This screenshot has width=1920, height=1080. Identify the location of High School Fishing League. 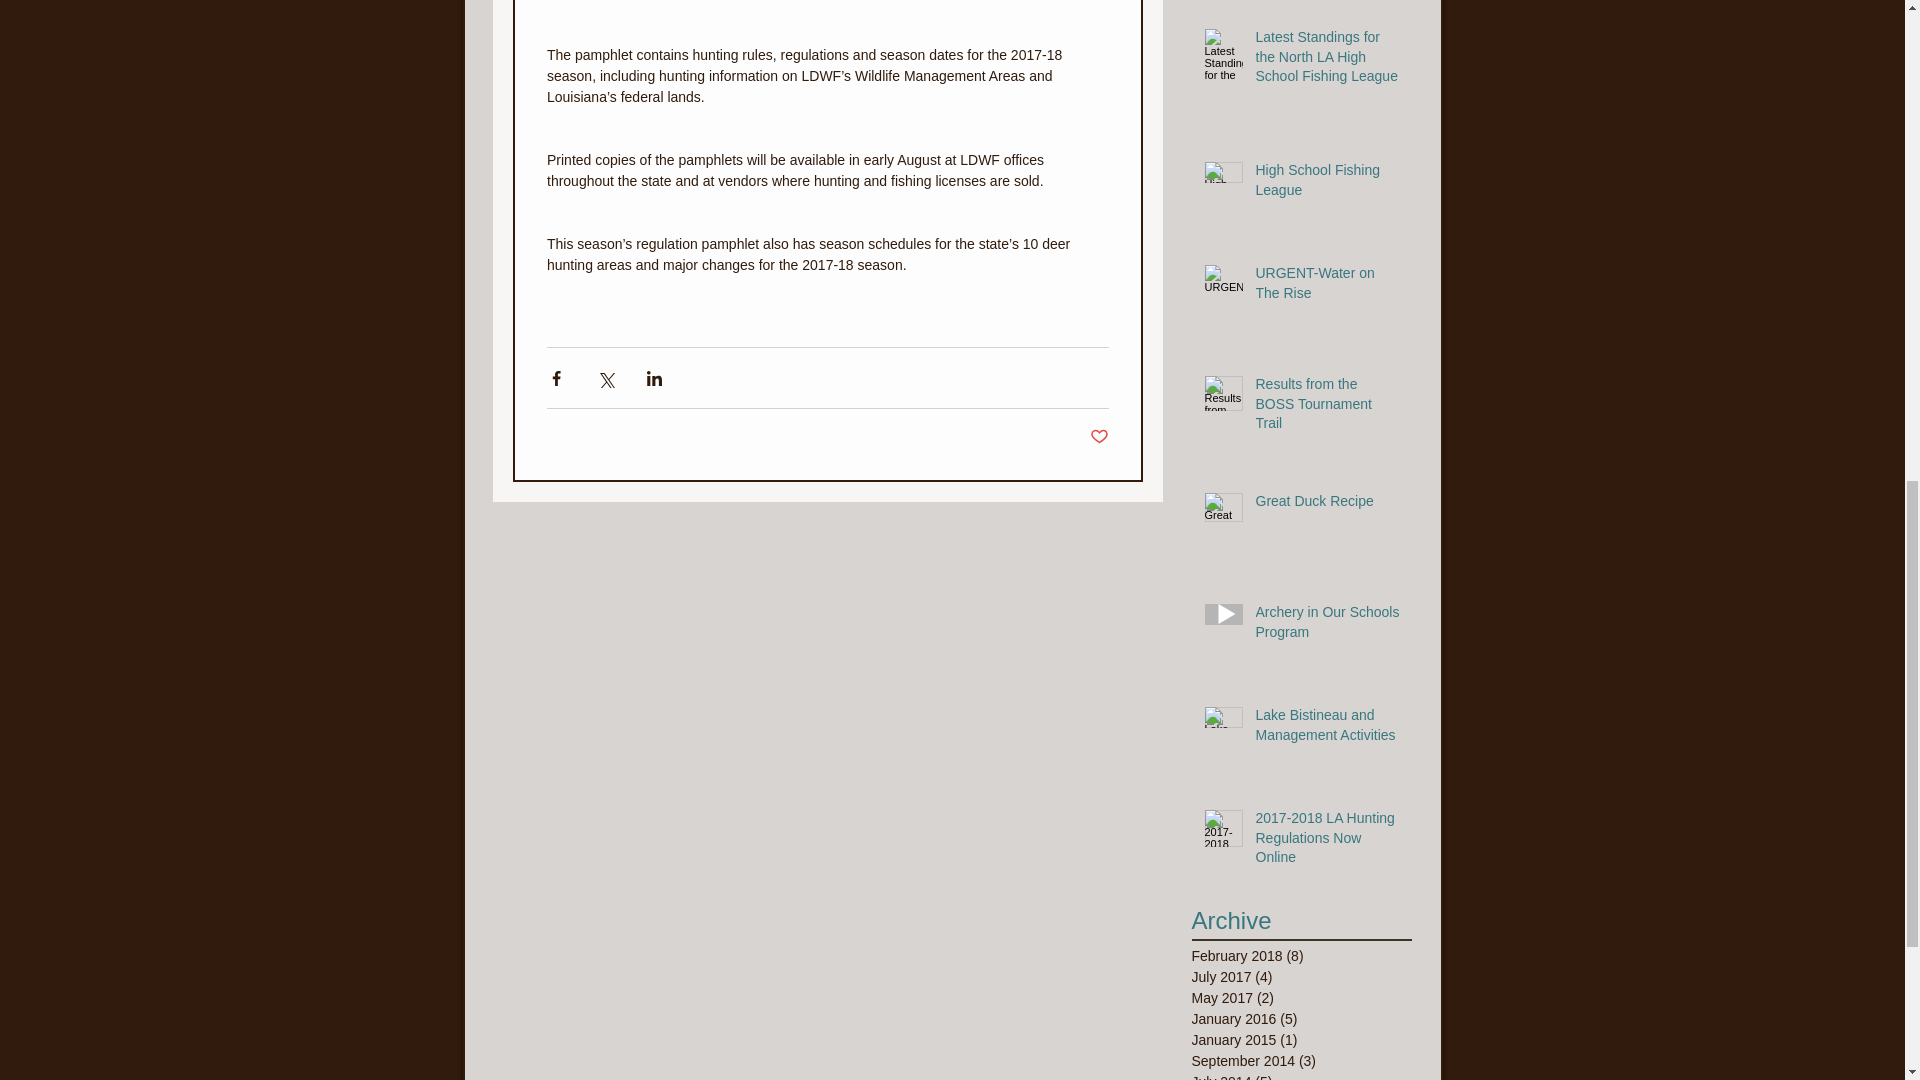
(1327, 184).